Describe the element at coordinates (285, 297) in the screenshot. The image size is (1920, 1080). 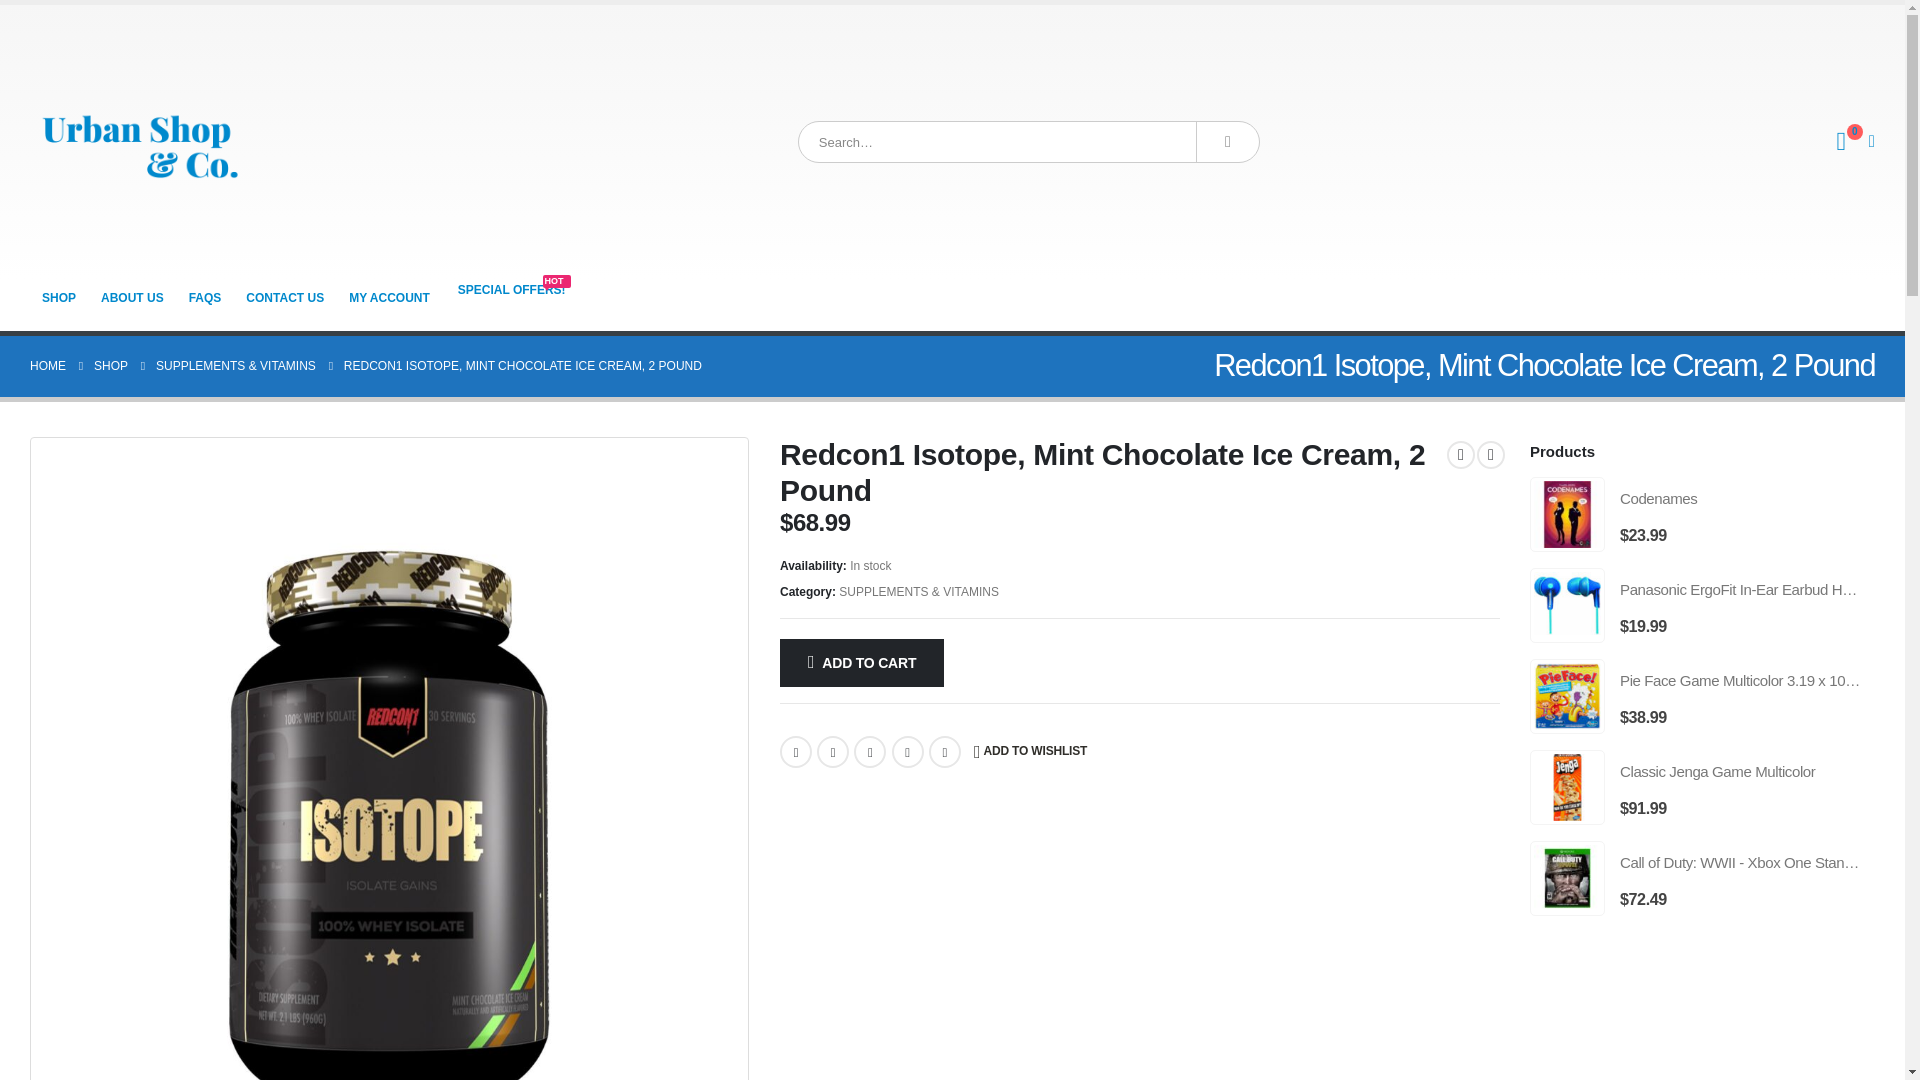
I see `CONTACT US` at that location.